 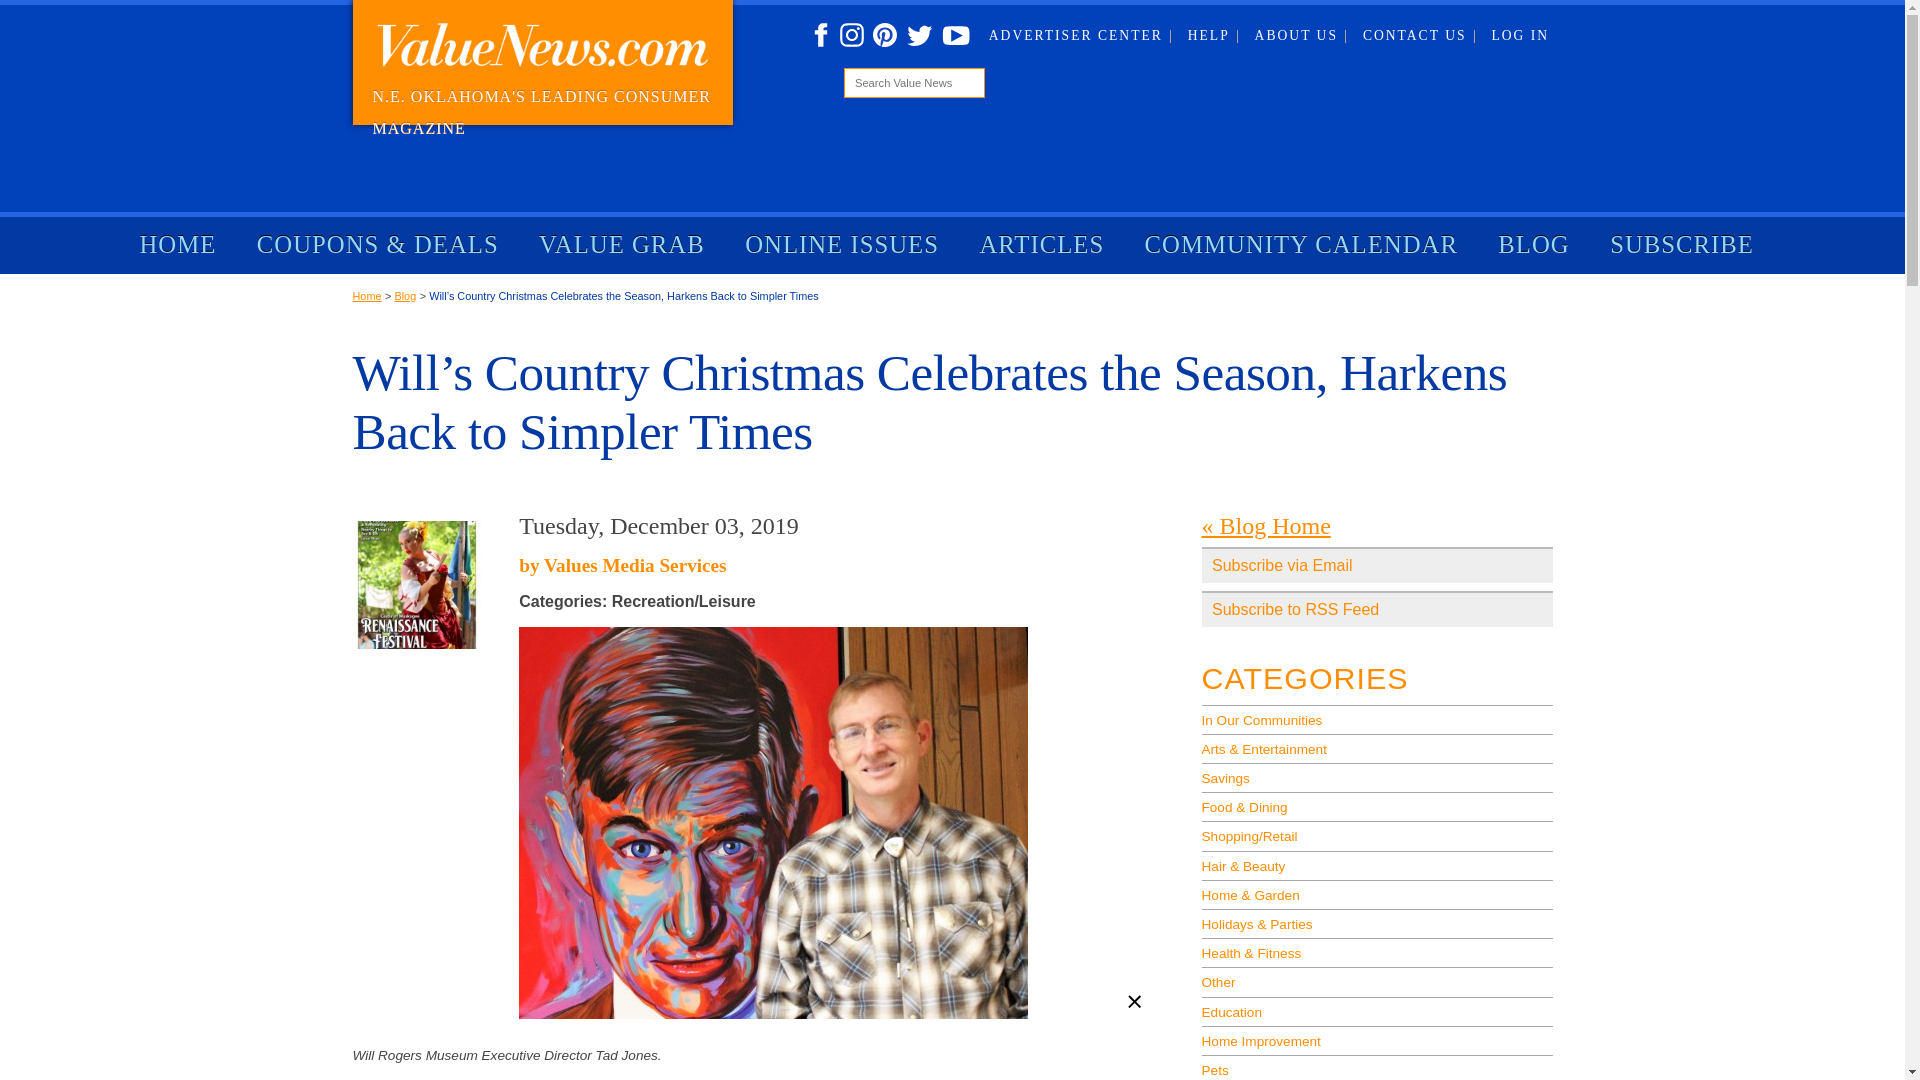 What do you see at coordinates (1520, 36) in the screenshot?
I see `Log into your Value News account.` at bounding box center [1520, 36].